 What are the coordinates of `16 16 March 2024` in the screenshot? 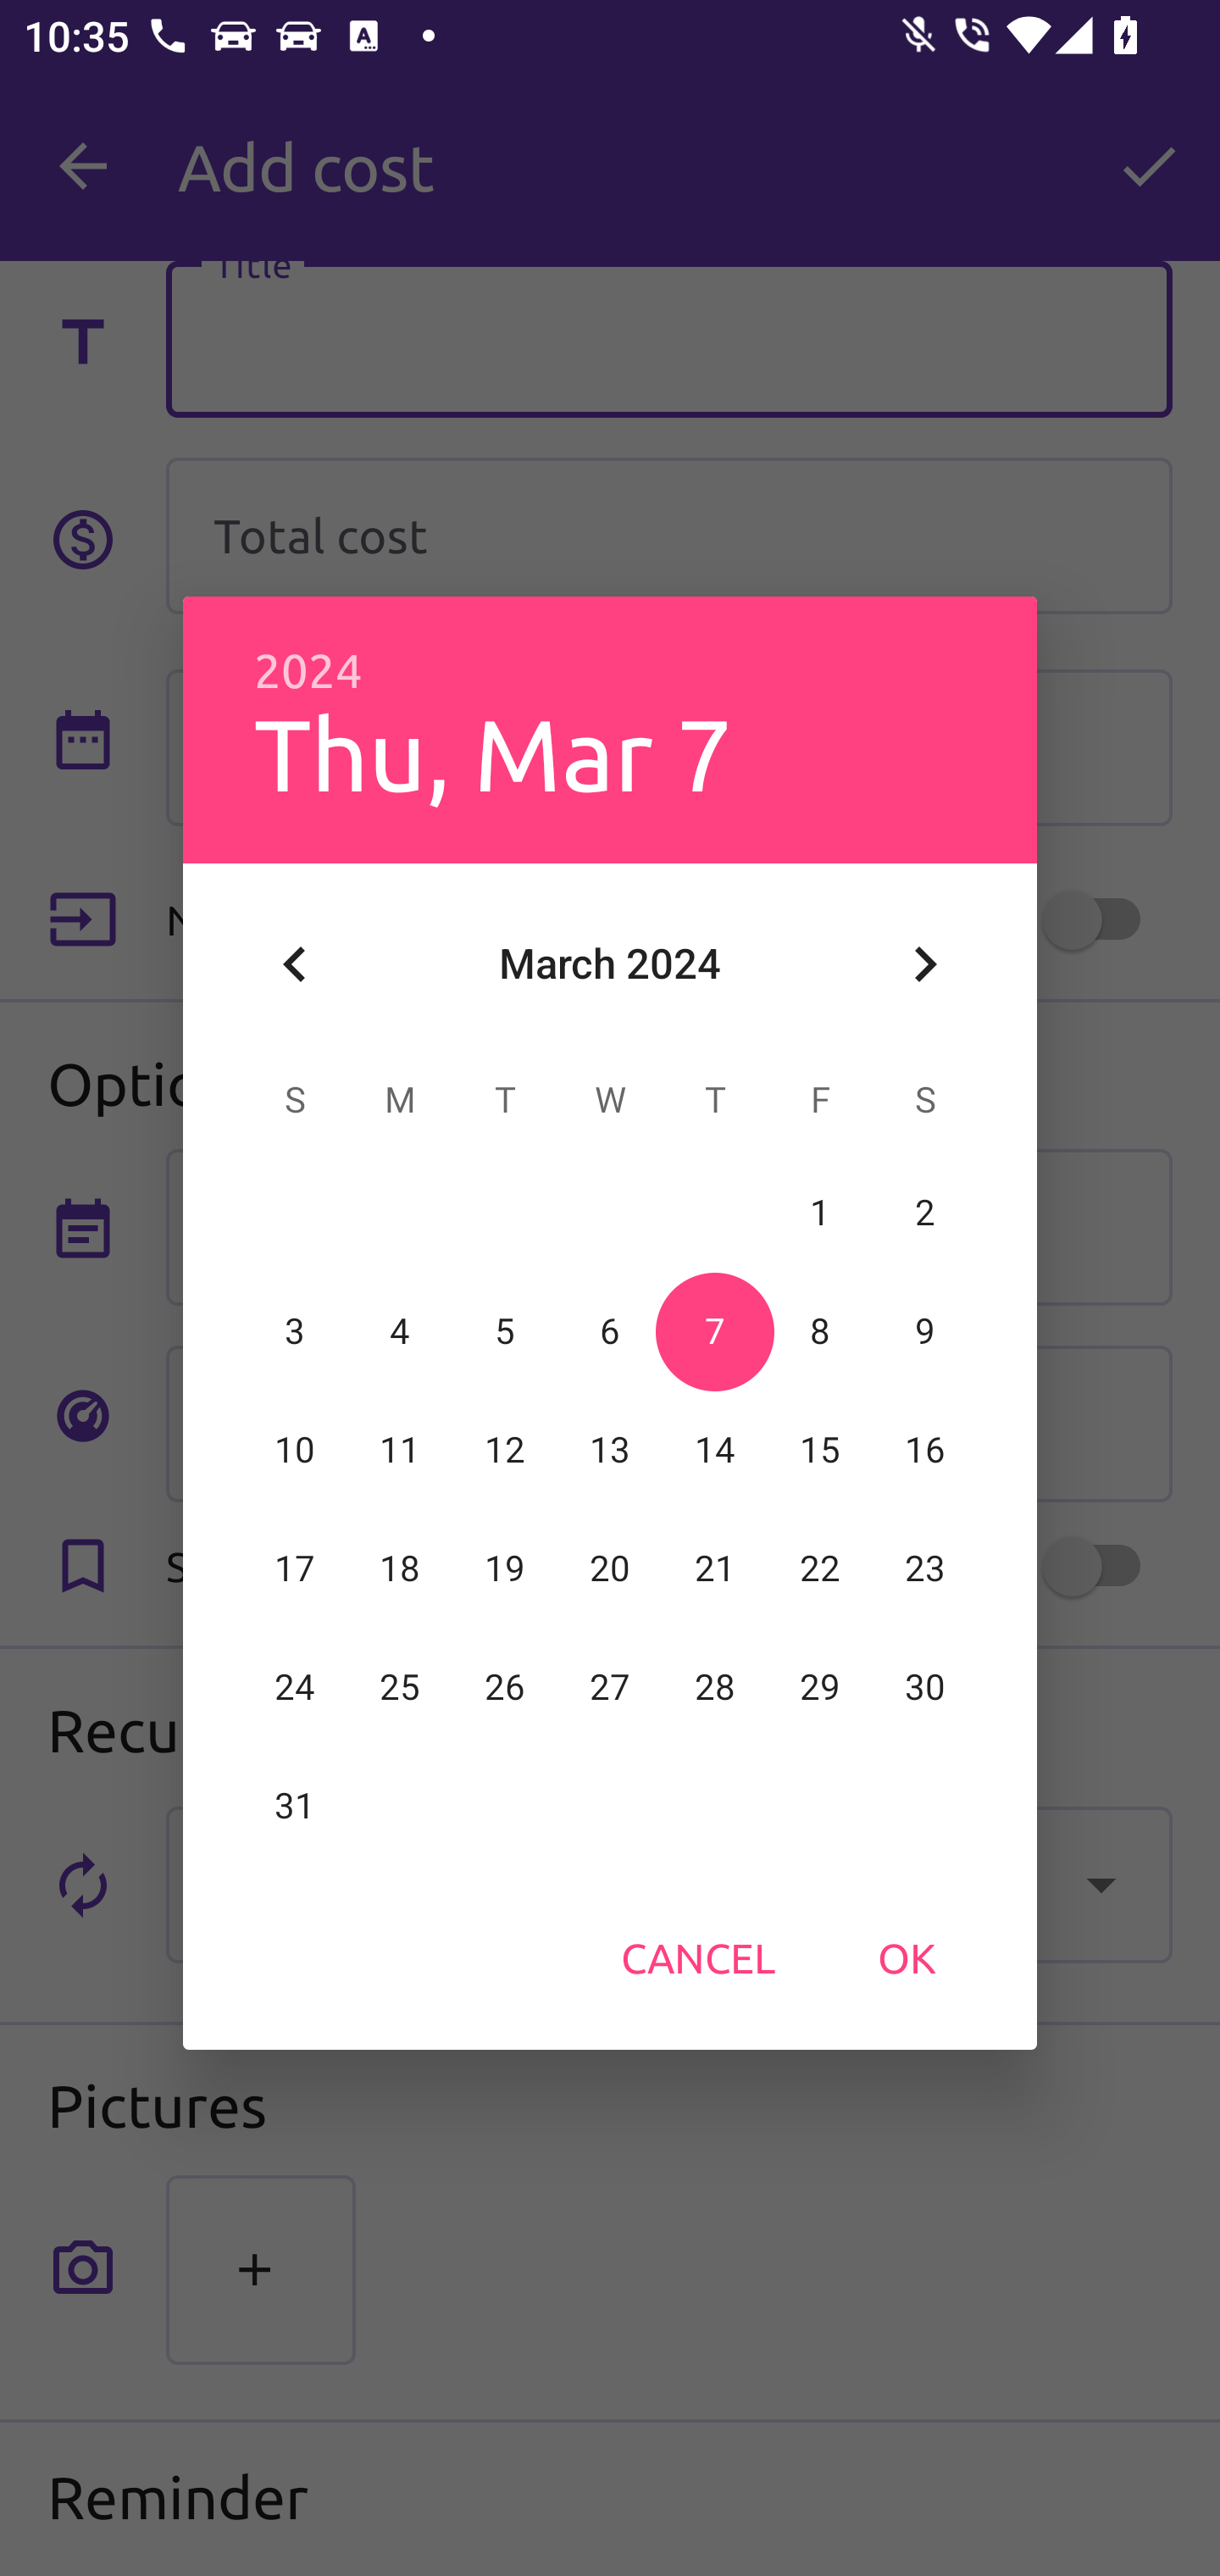 It's located at (924, 1450).